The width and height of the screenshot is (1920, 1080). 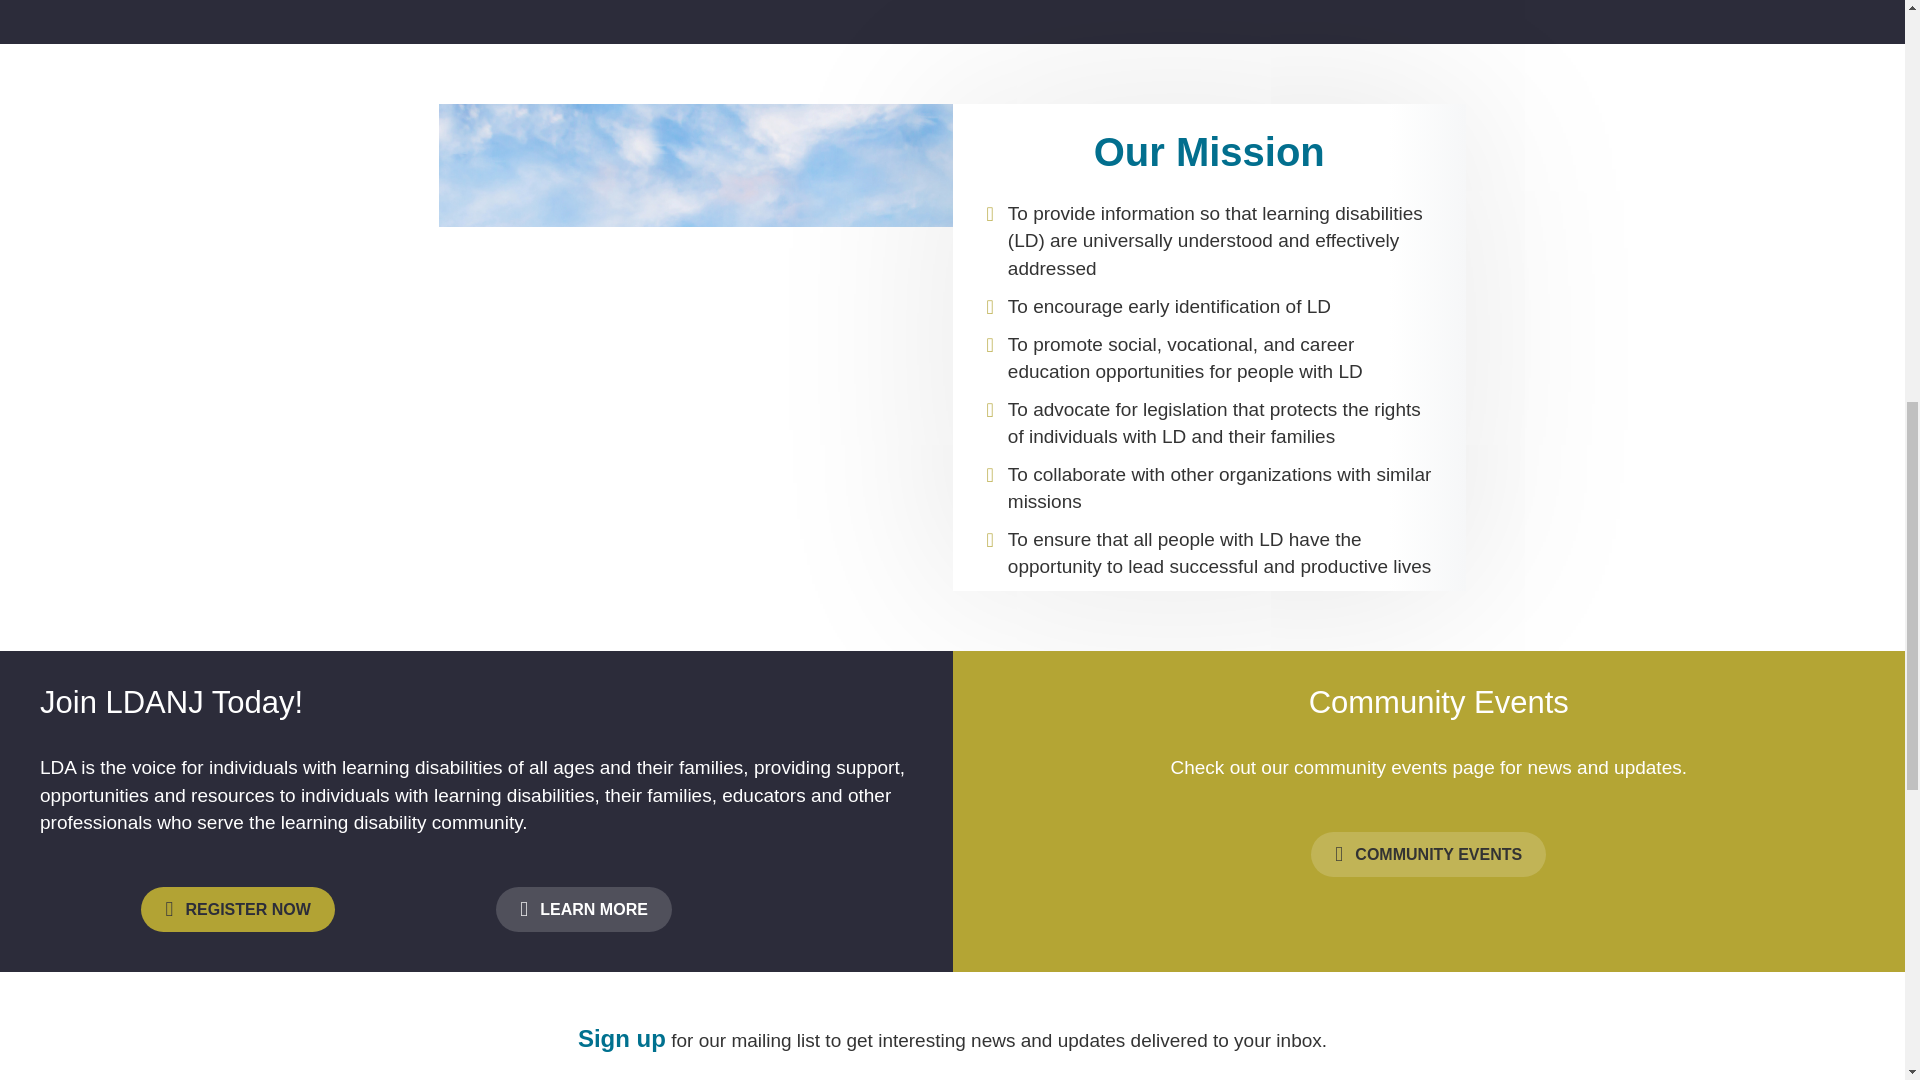 I want to click on COMMUNITY EVENTS, so click(x=1428, y=854).